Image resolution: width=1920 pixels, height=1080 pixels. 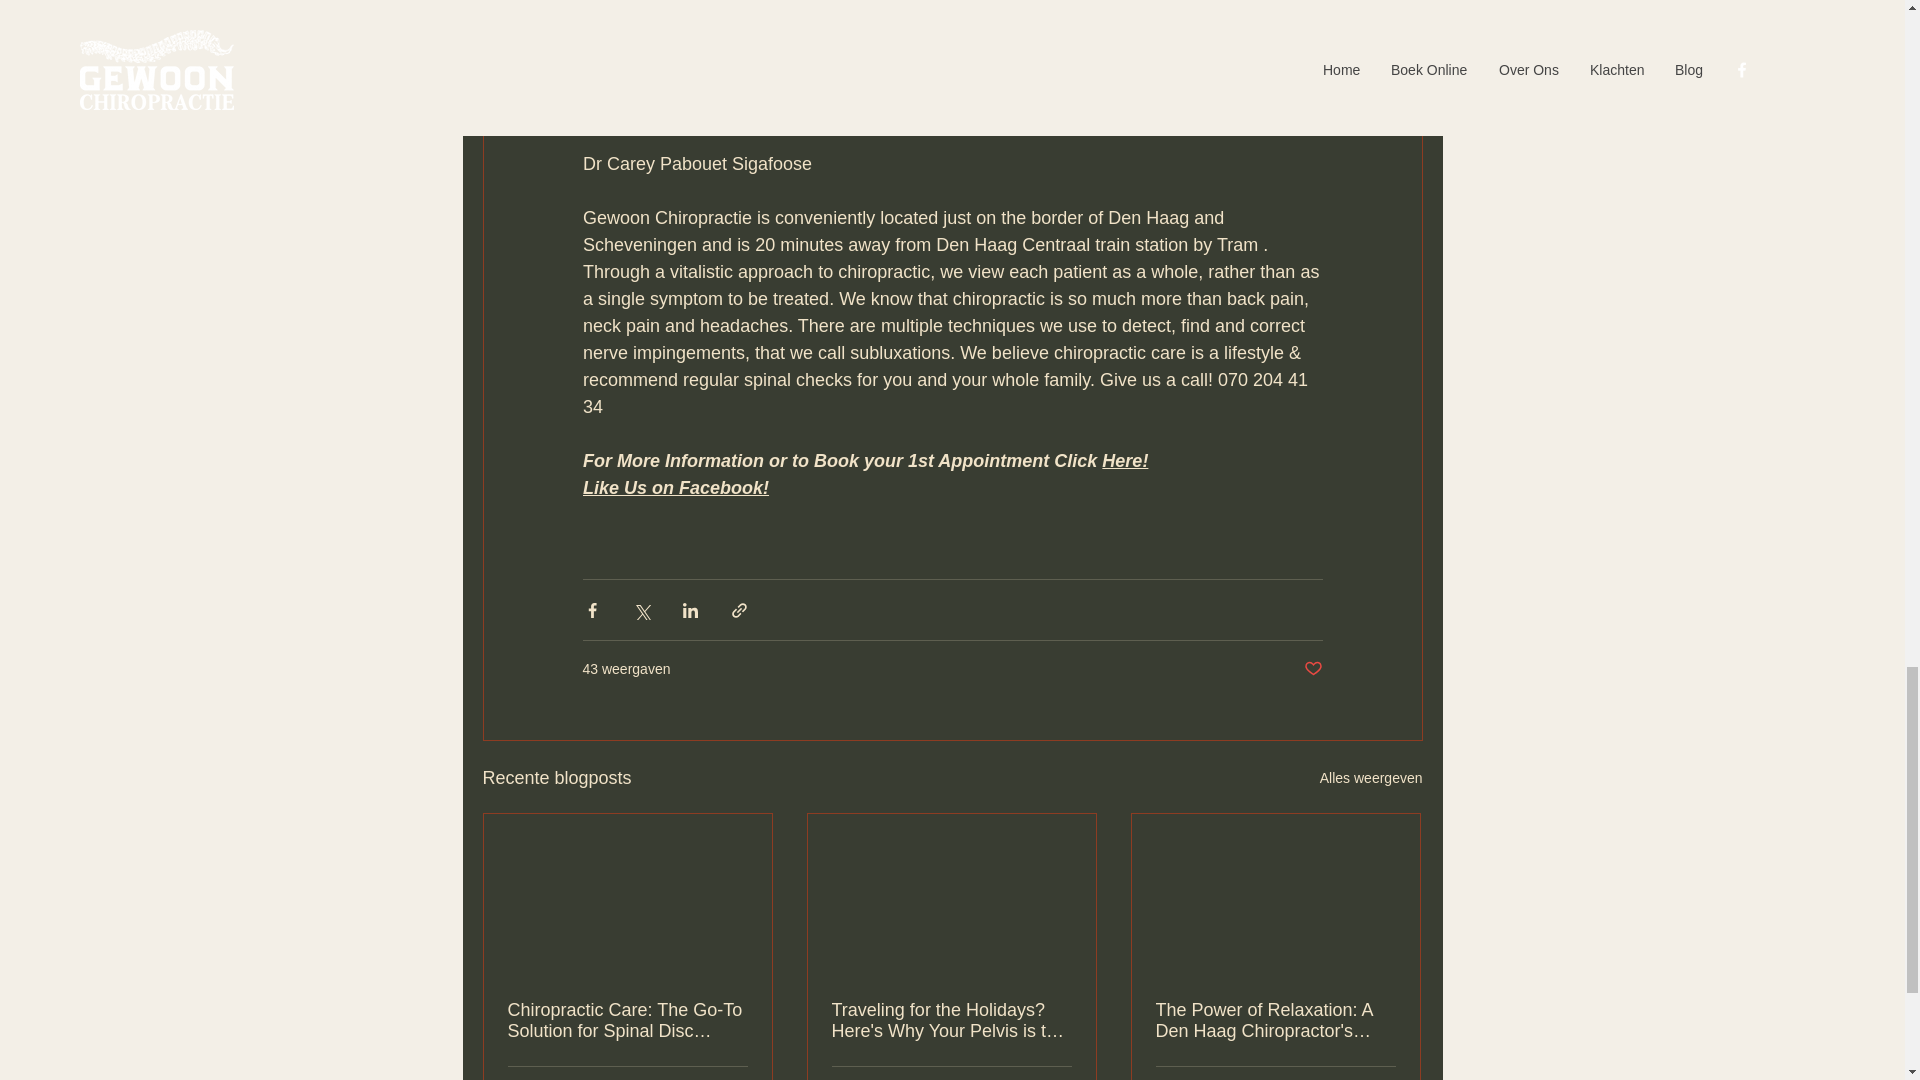 What do you see at coordinates (674, 488) in the screenshot?
I see `Like Us on Facebook!` at bounding box center [674, 488].